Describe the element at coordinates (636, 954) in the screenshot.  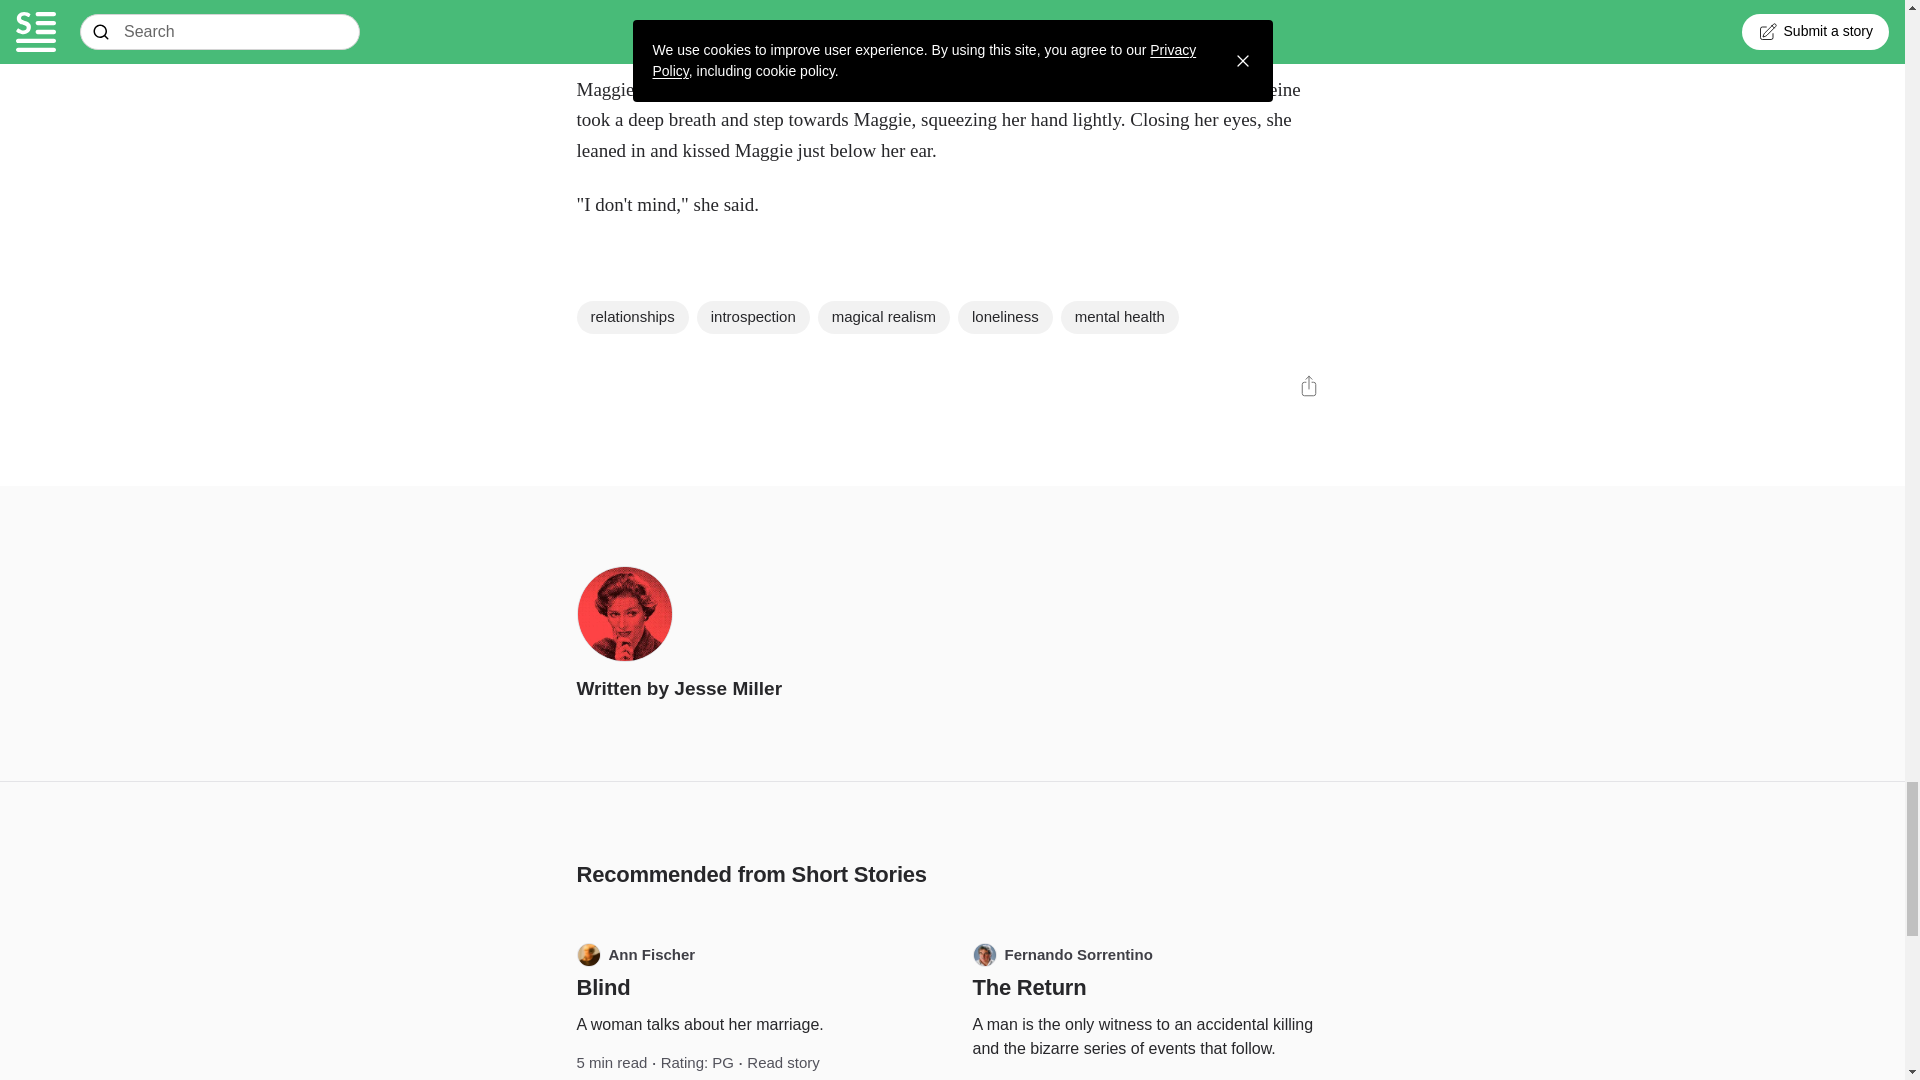
I see `Ann Fischer` at that location.